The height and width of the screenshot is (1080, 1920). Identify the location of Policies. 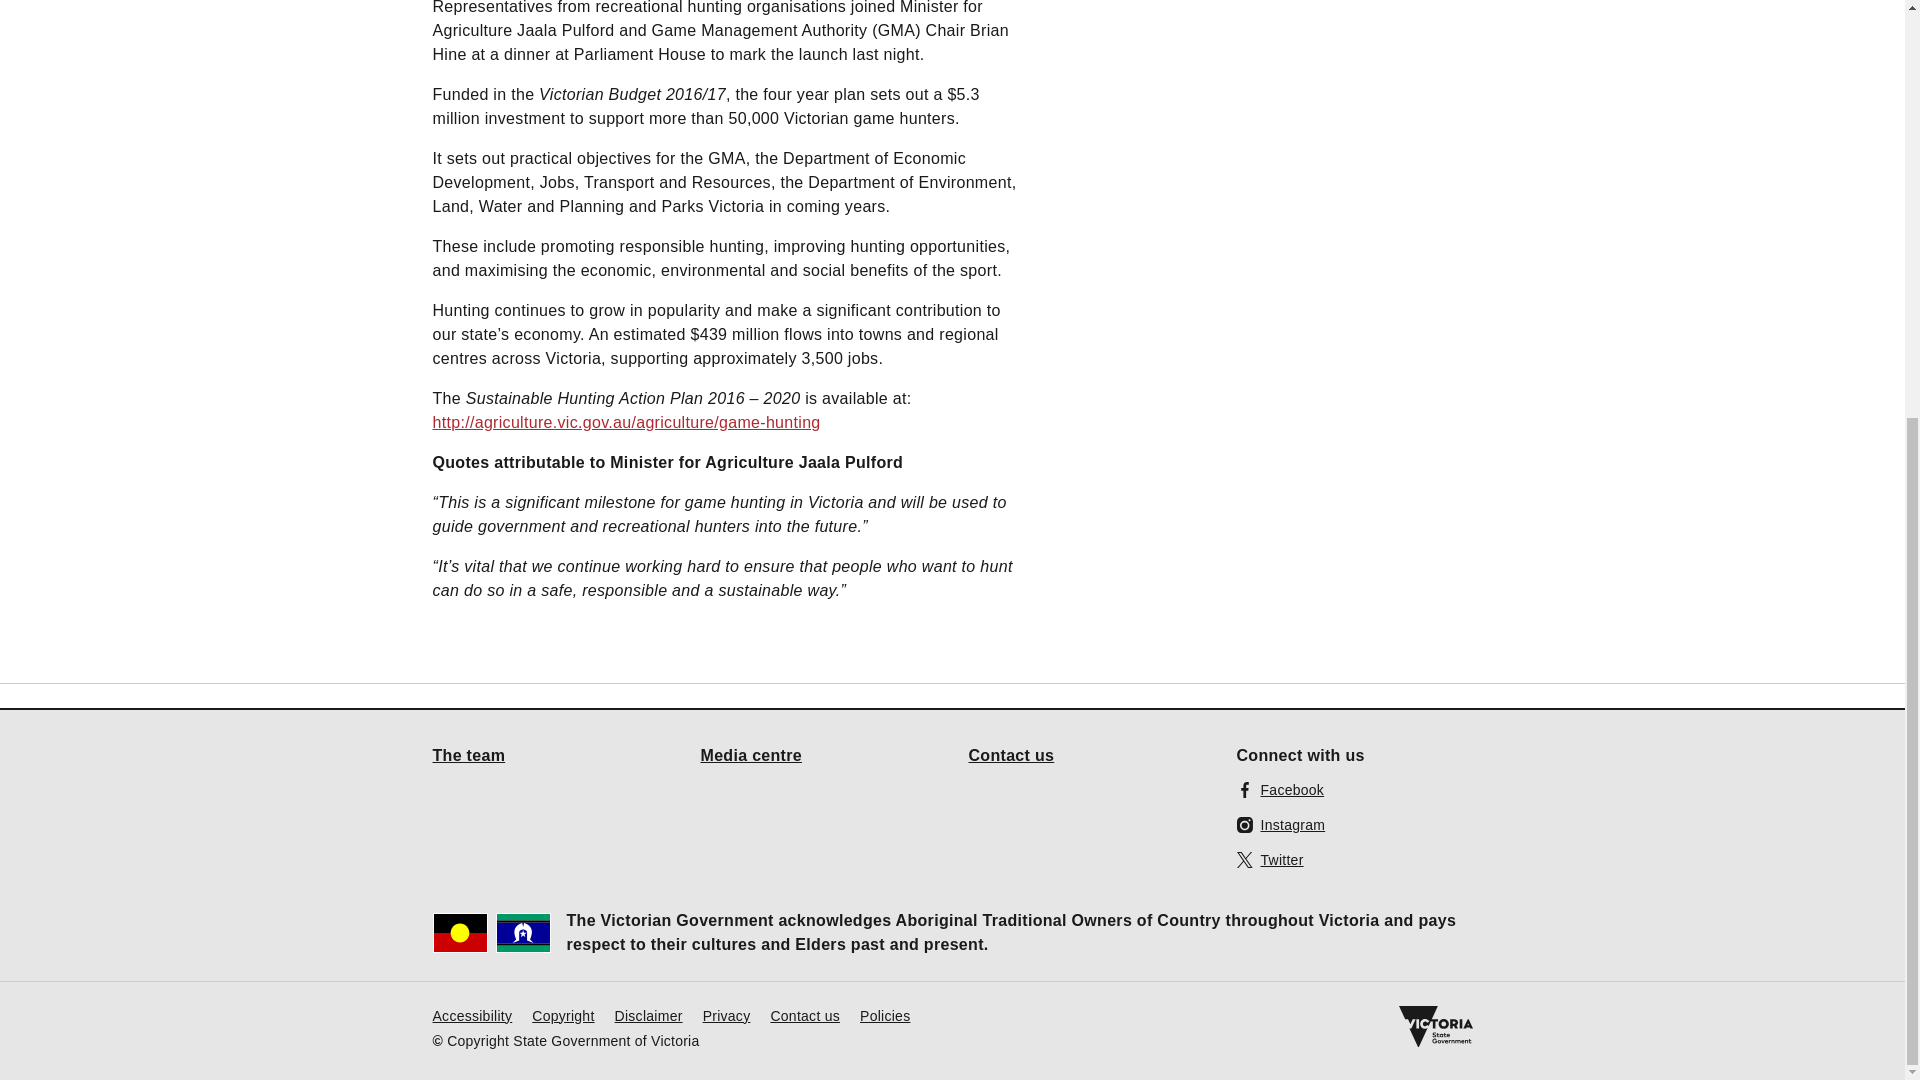
(885, 1014).